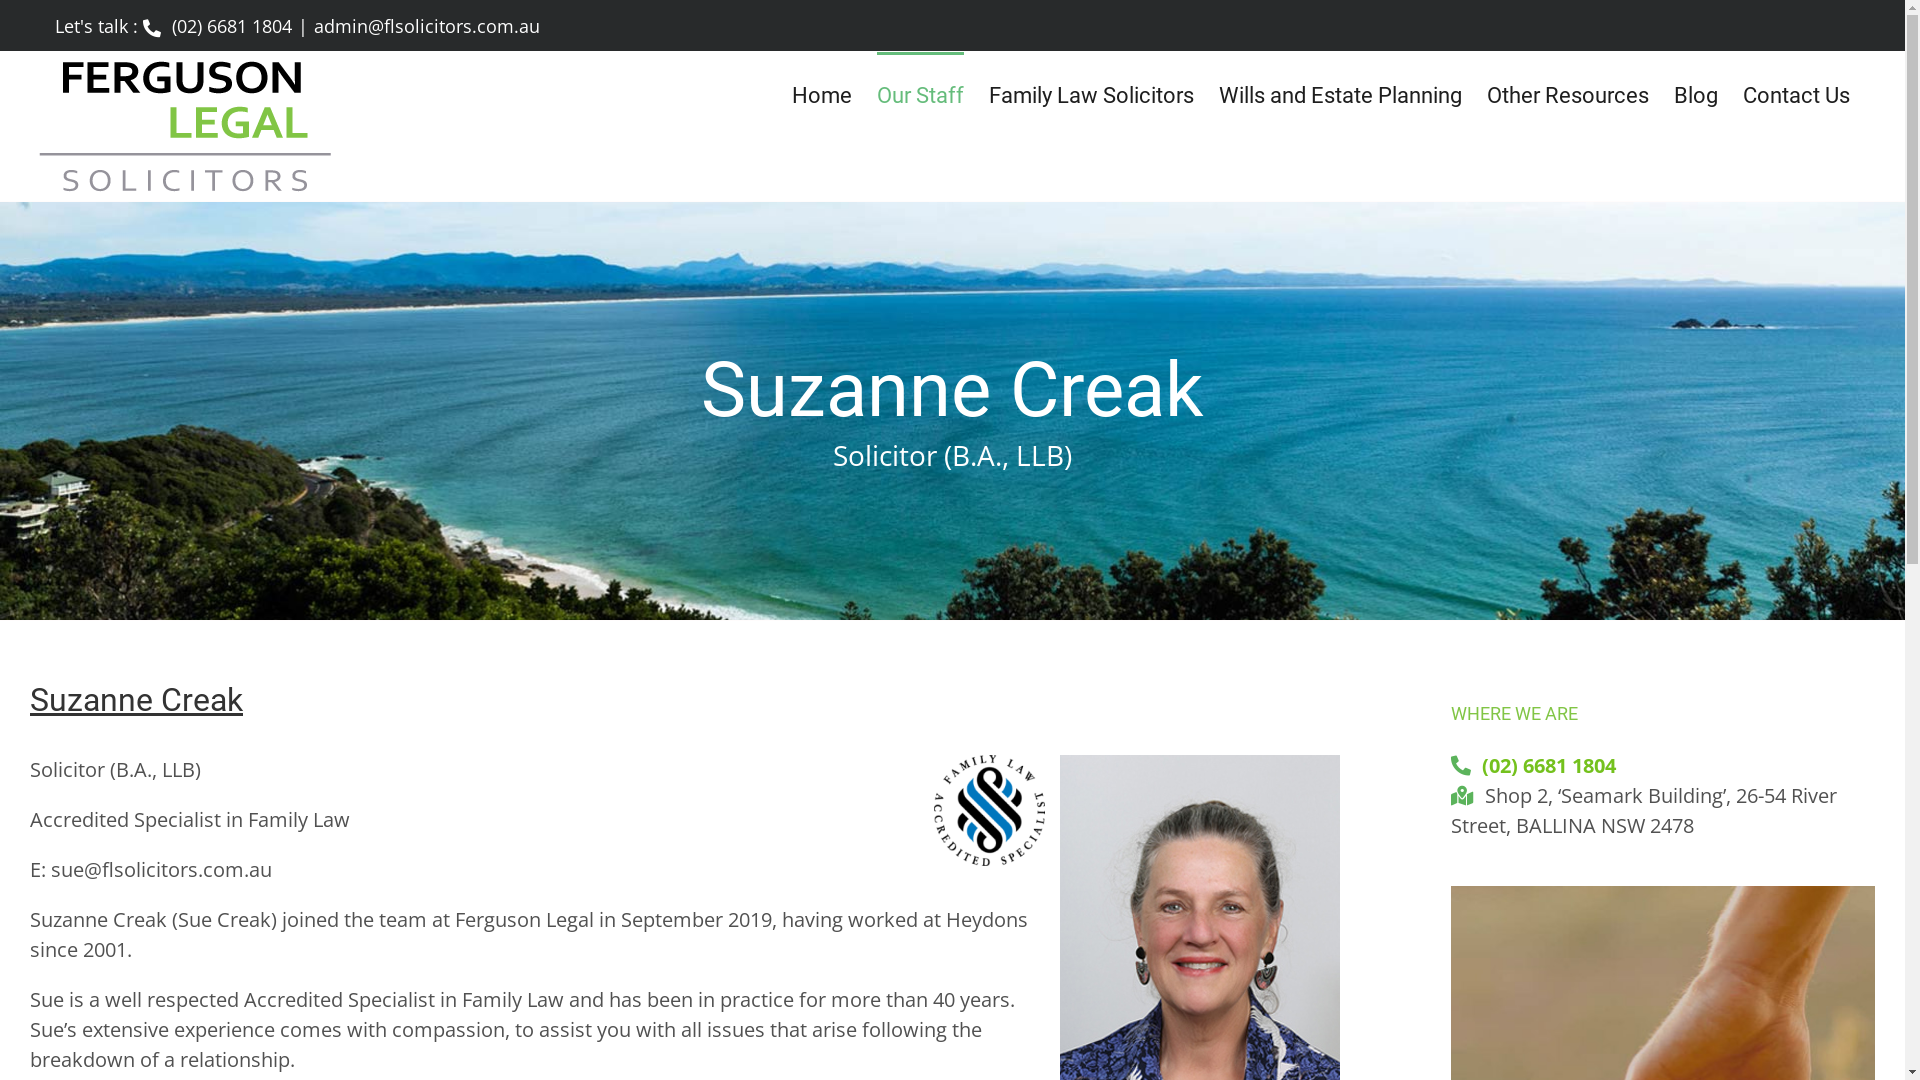 This screenshot has height=1080, width=1920. I want to click on Our Staff, so click(920, 94).